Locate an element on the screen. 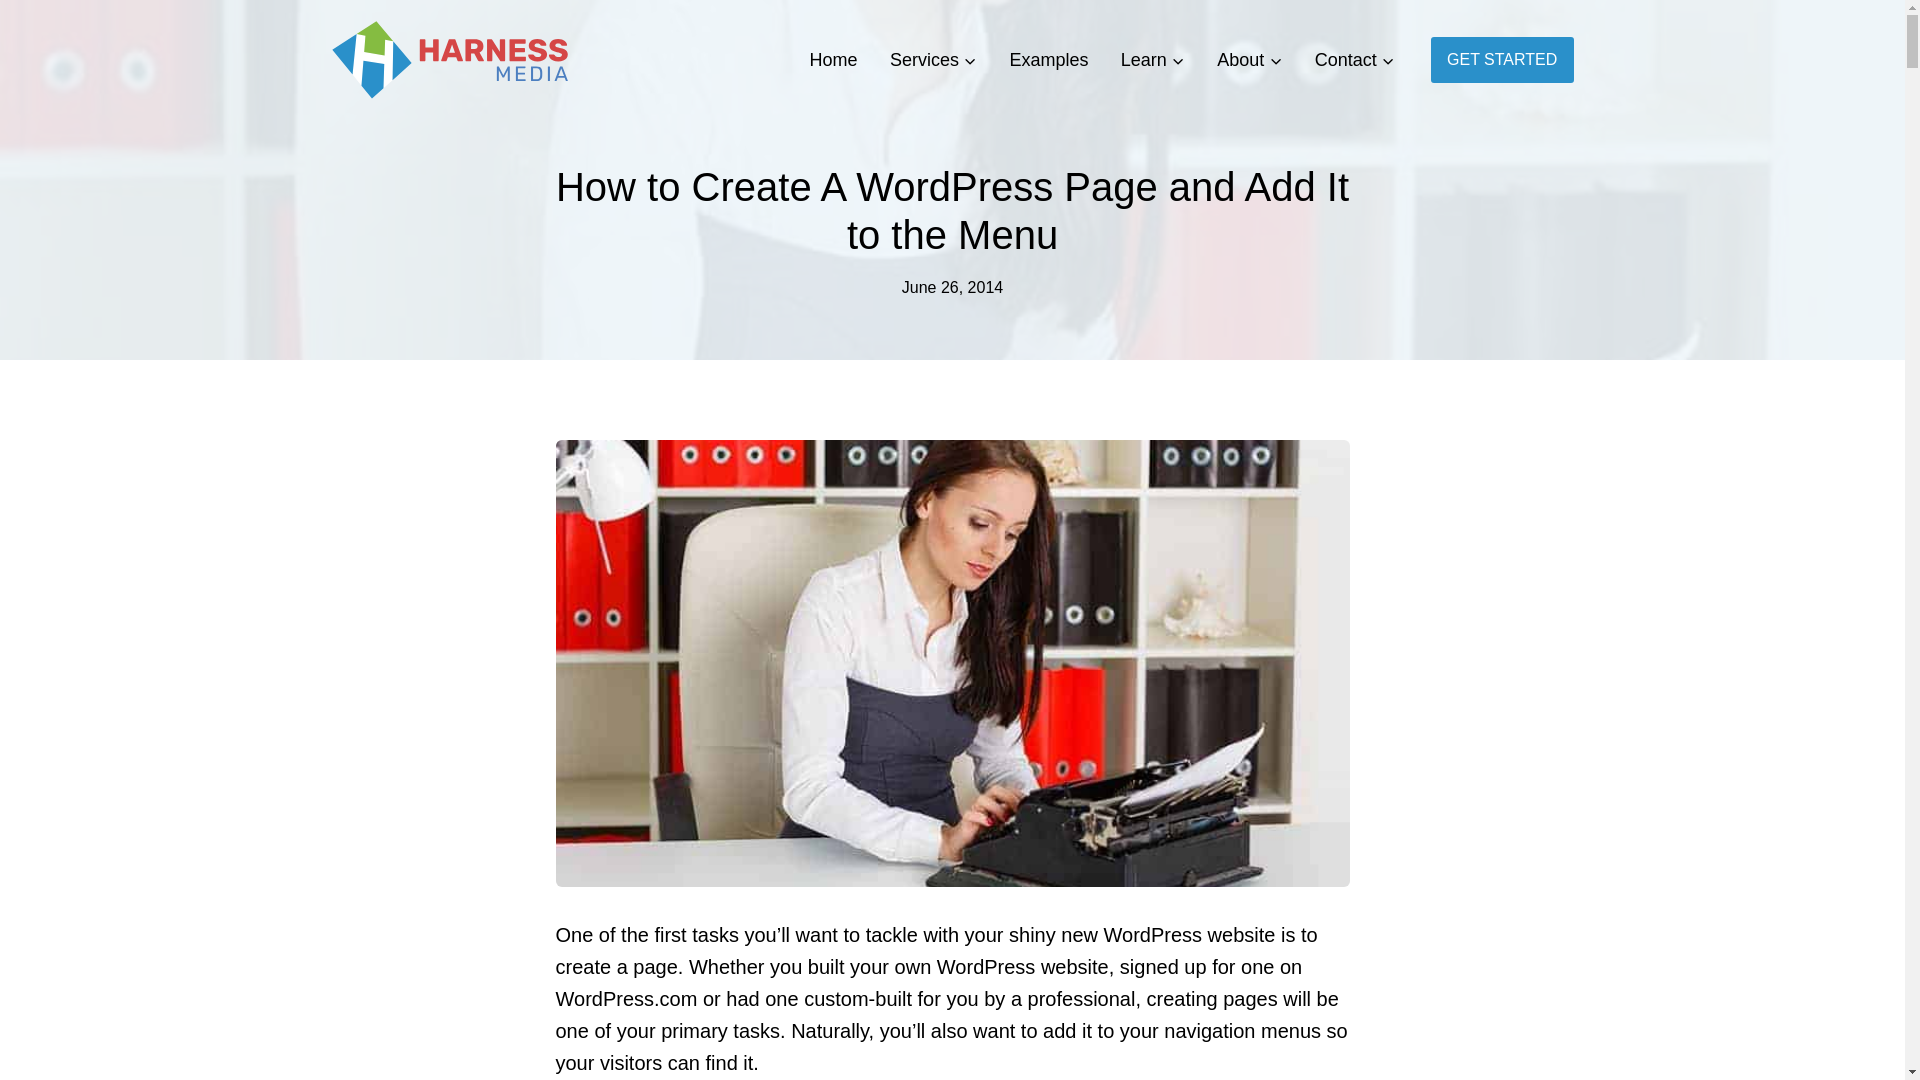 The height and width of the screenshot is (1080, 1920). Home is located at coordinates (832, 60).